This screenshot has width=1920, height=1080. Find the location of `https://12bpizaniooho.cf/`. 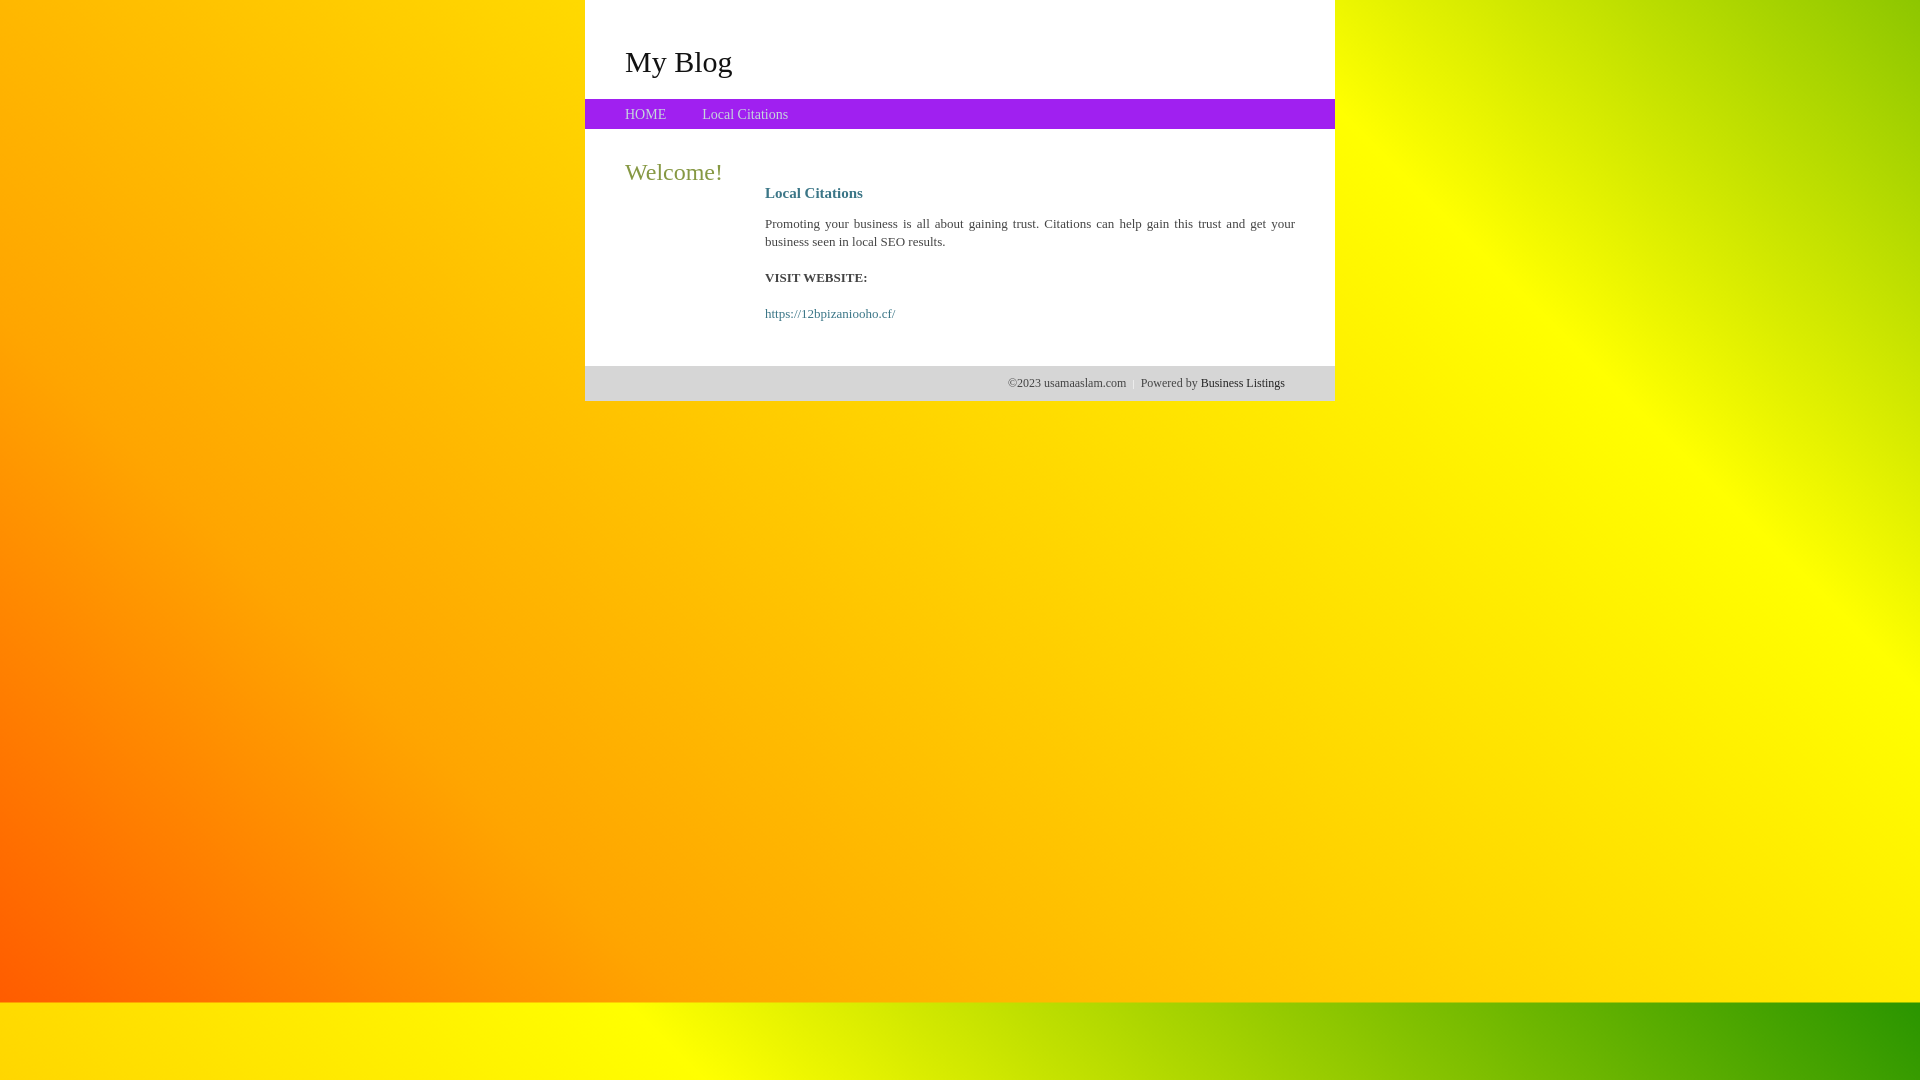

https://12bpizaniooho.cf/ is located at coordinates (830, 314).